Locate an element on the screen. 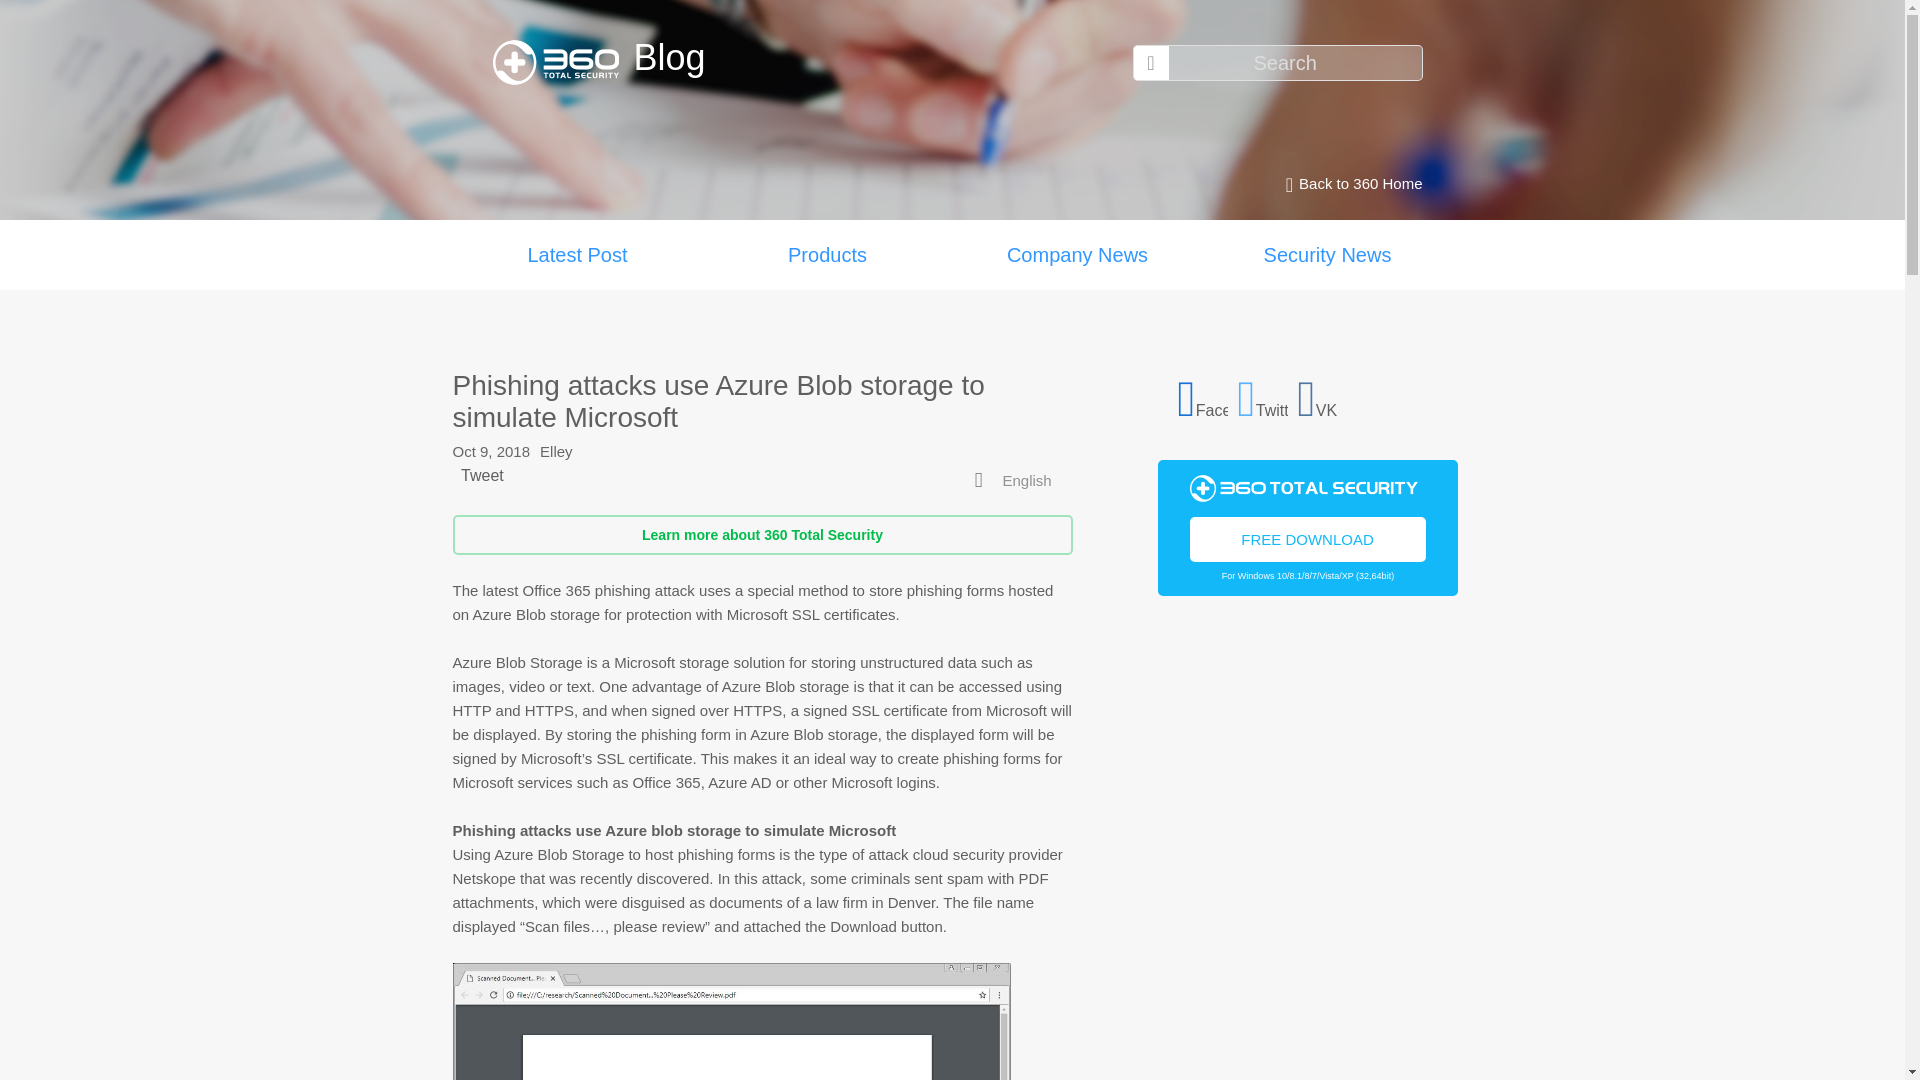 This screenshot has height=1080, width=1920. Tweet is located at coordinates (482, 474).